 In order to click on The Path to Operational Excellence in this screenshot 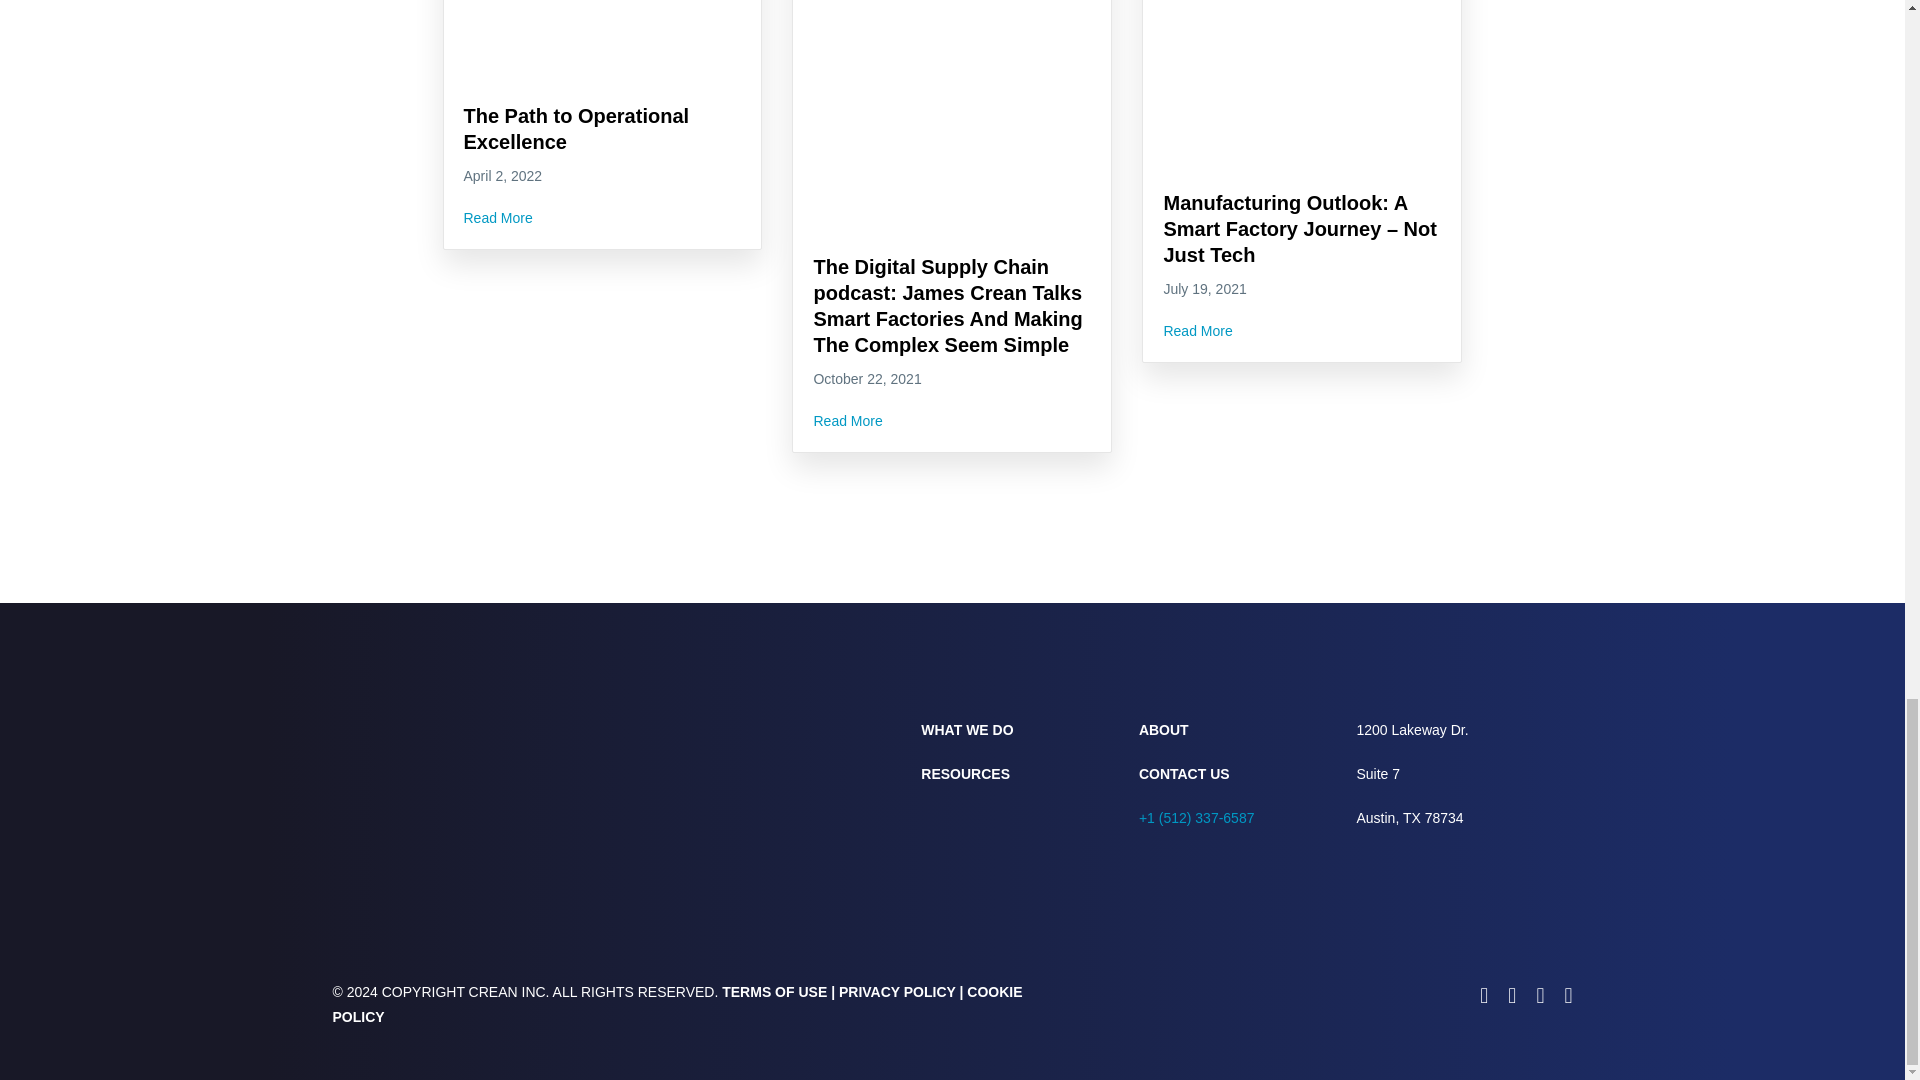, I will do `click(602, 70)`.